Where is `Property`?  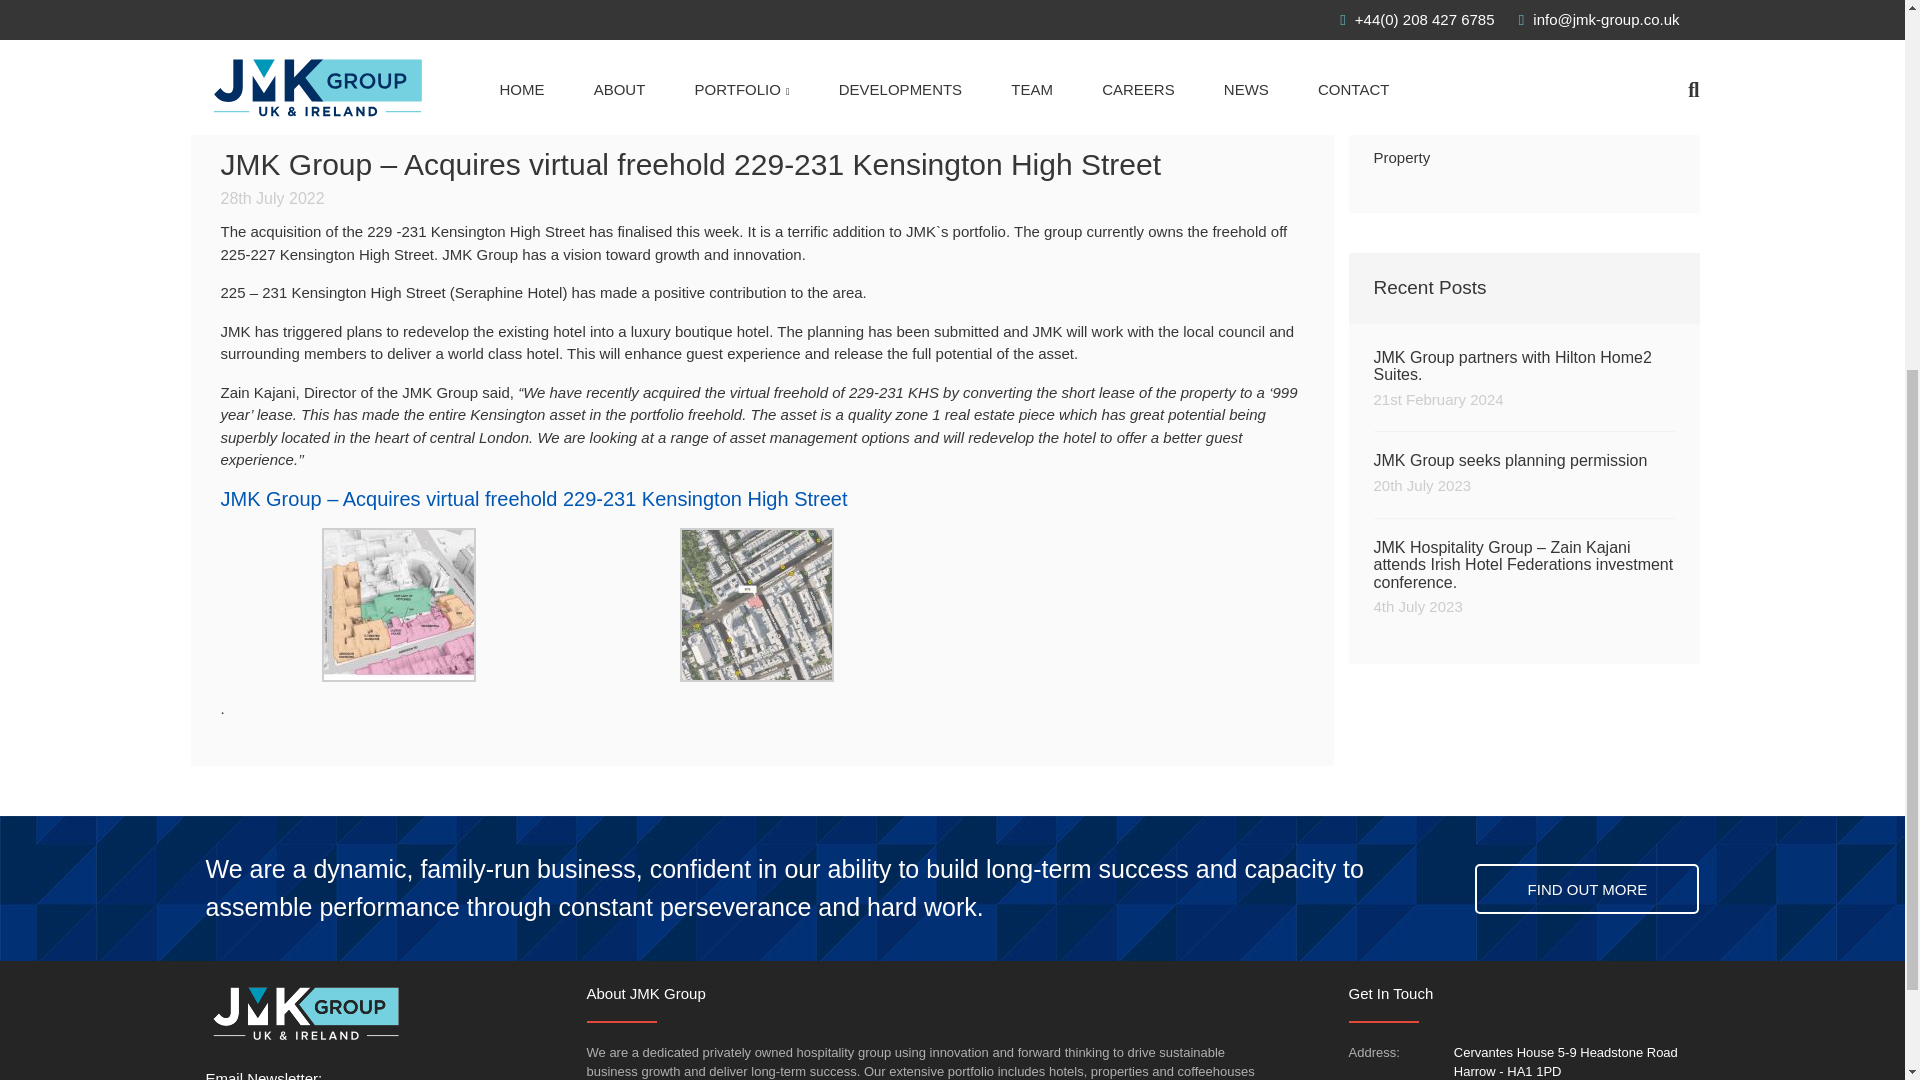
Property is located at coordinates (305, 1014).